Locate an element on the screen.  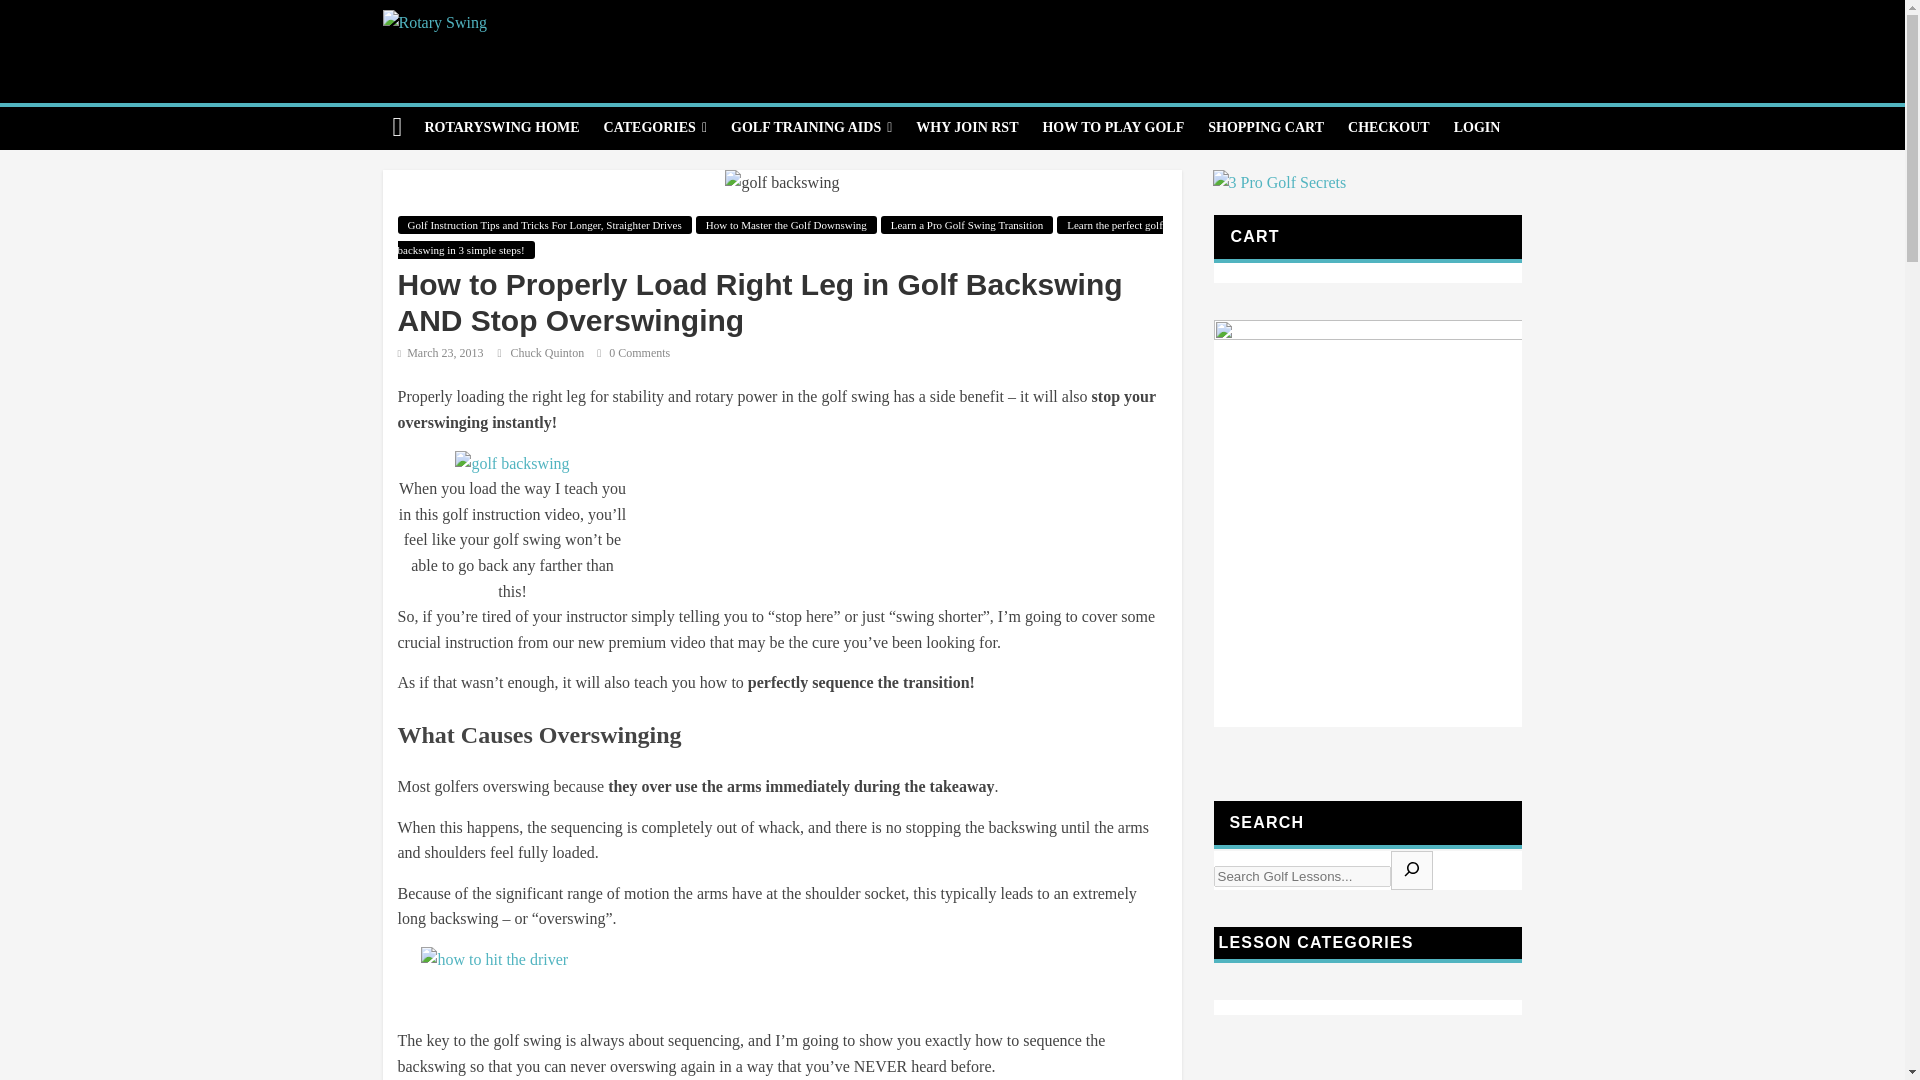
0 Comments is located at coordinates (634, 352).